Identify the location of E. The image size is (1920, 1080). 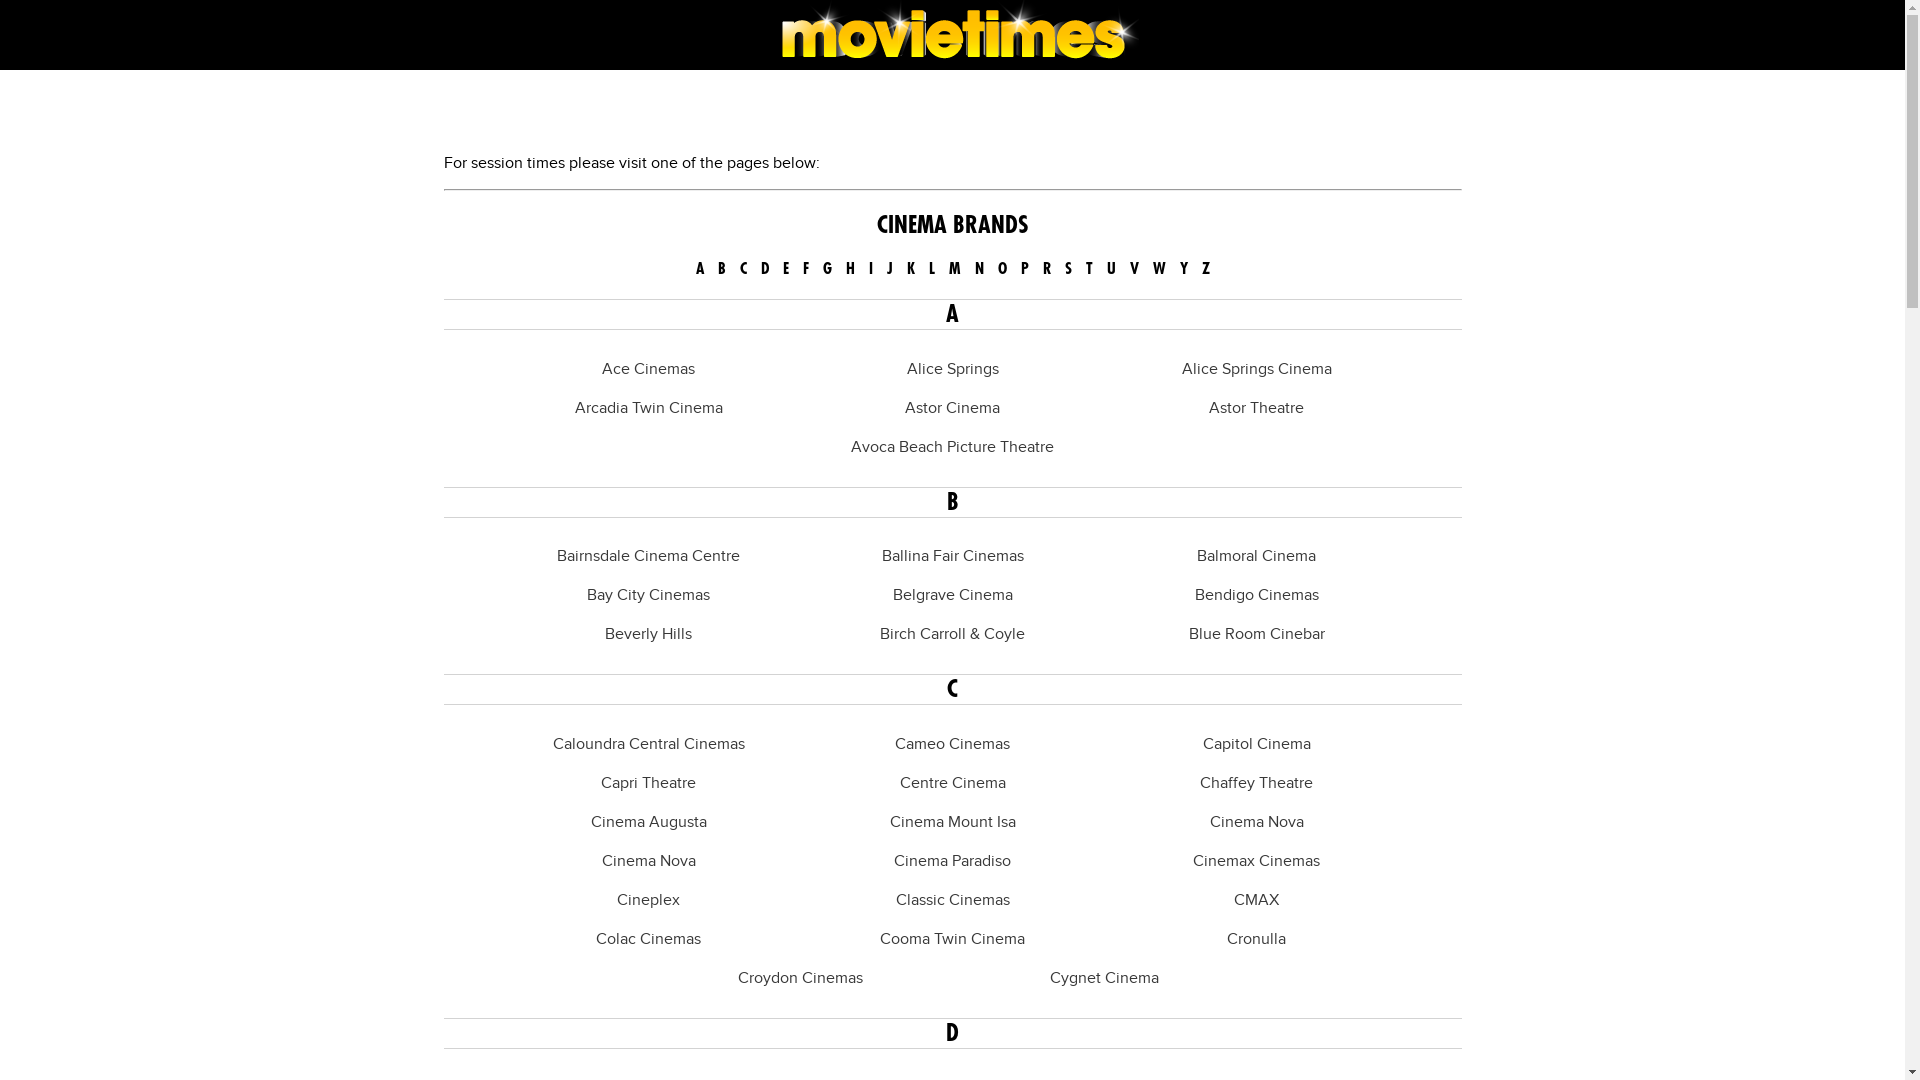
(785, 269).